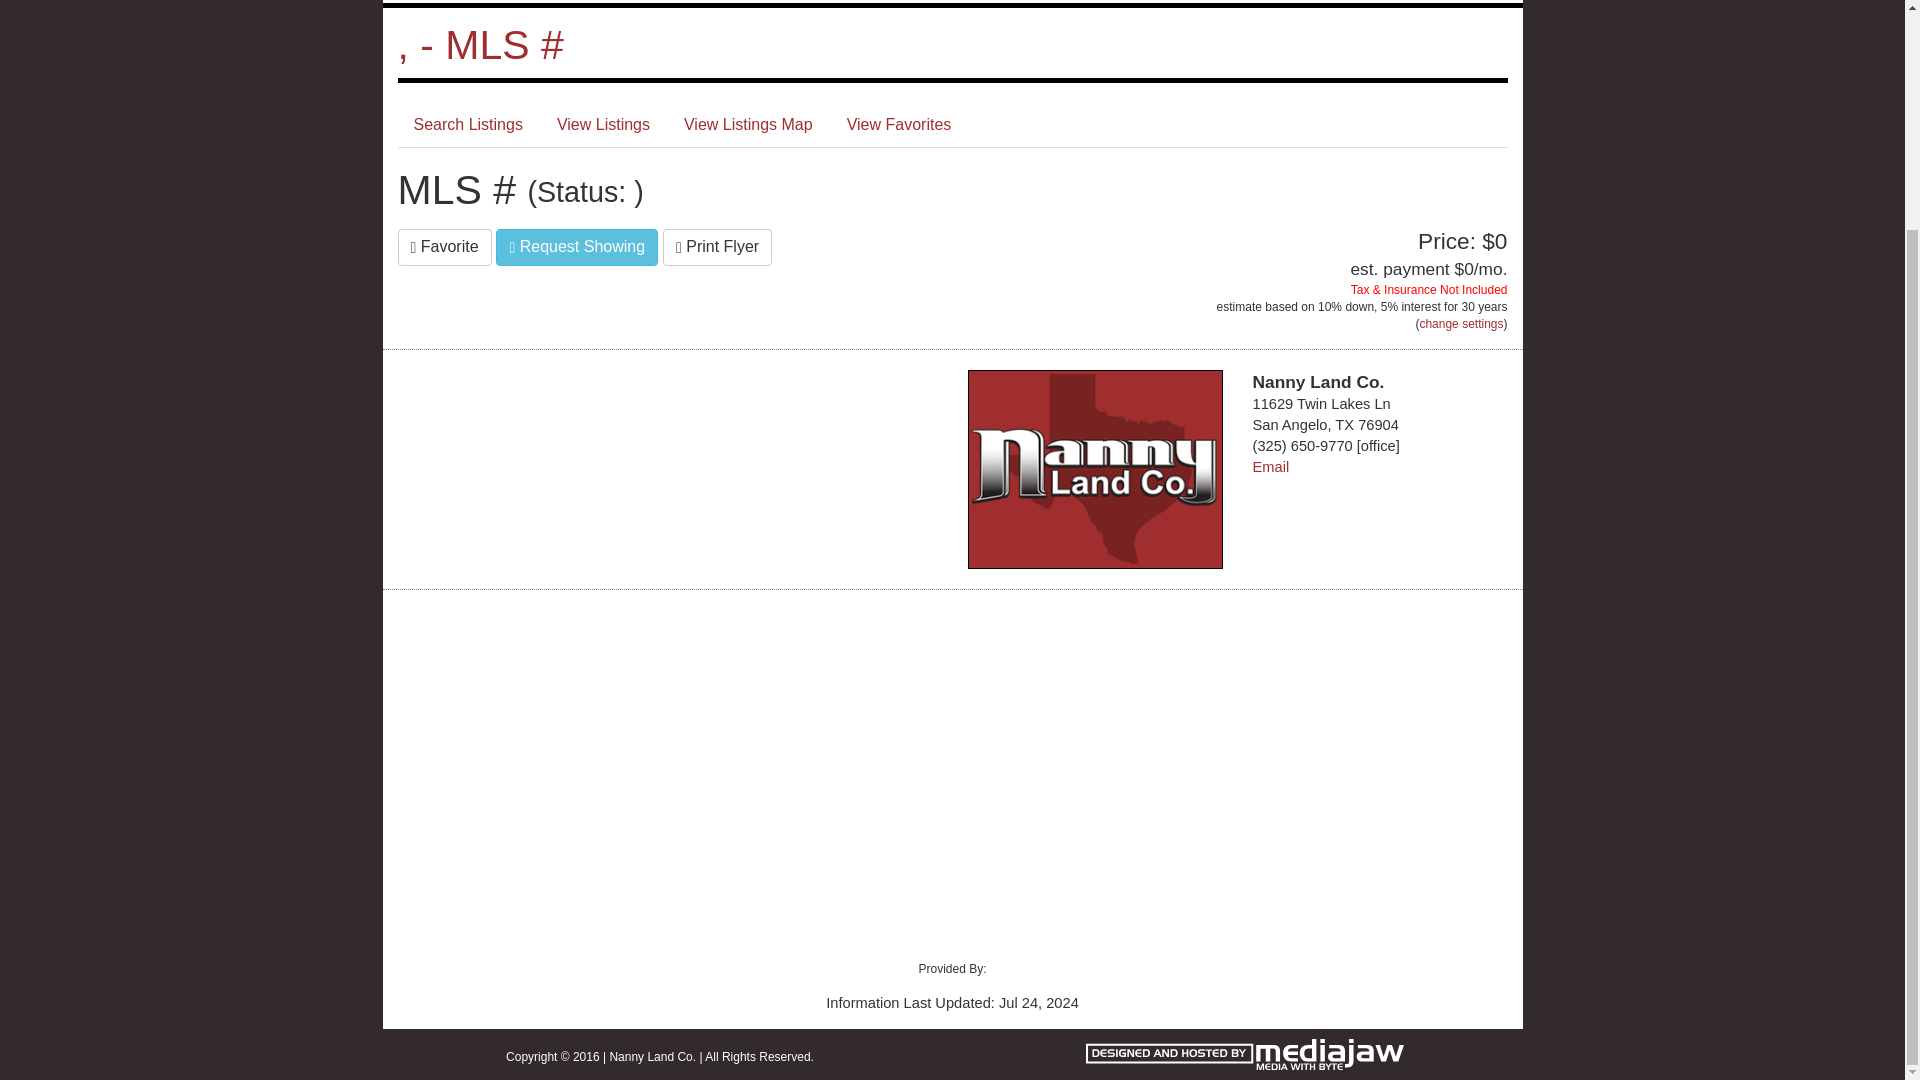 Image resolution: width=1920 pixels, height=1080 pixels. What do you see at coordinates (442, 2) in the screenshot?
I see `Home` at bounding box center [442, 2].